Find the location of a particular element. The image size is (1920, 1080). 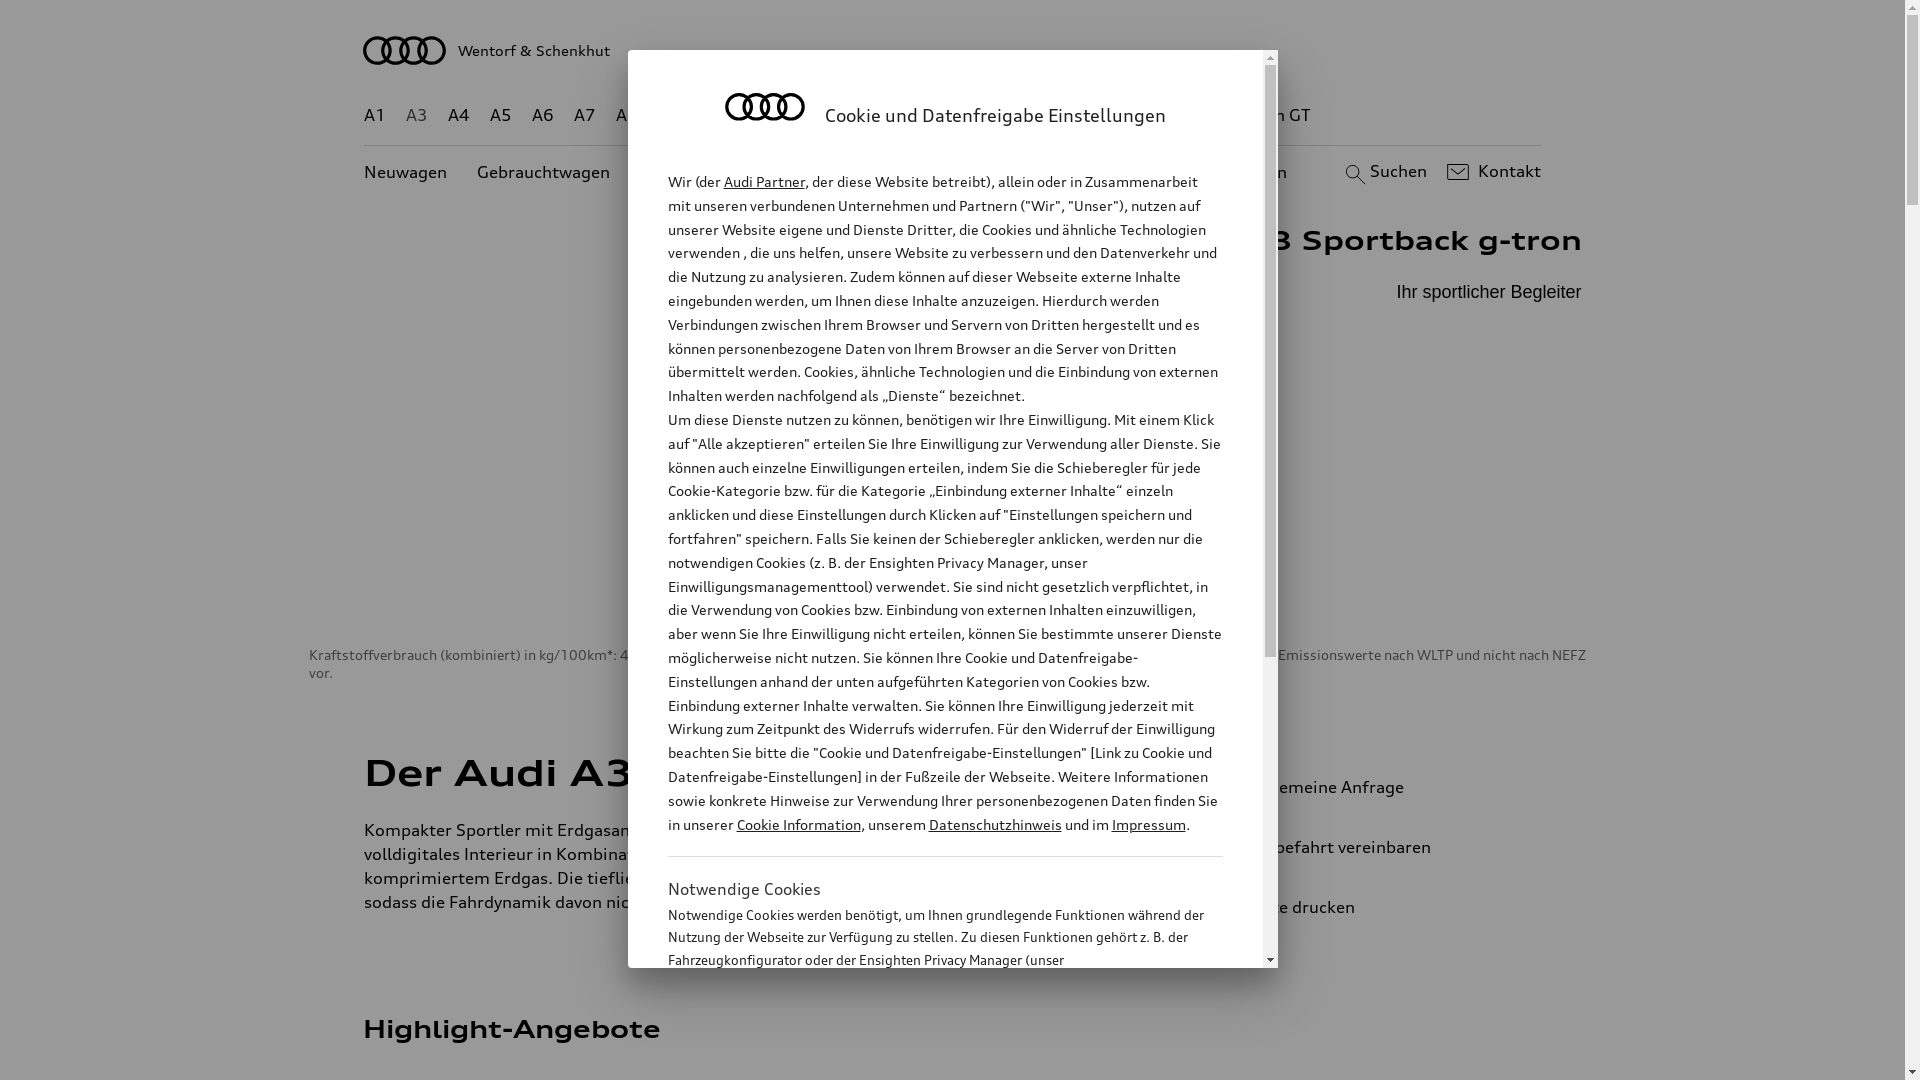

Probefahrt vereinbaren is located at coordinates (1370, 847).